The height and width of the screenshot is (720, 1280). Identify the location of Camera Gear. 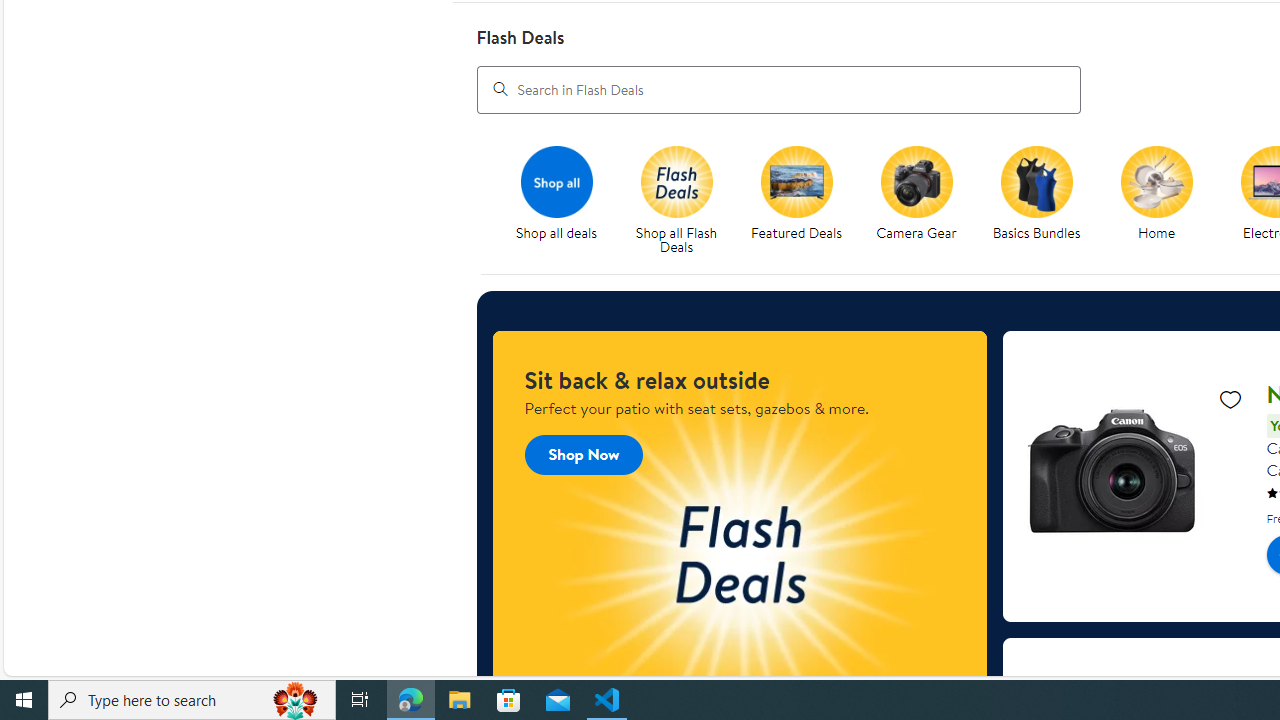
(924, 200).